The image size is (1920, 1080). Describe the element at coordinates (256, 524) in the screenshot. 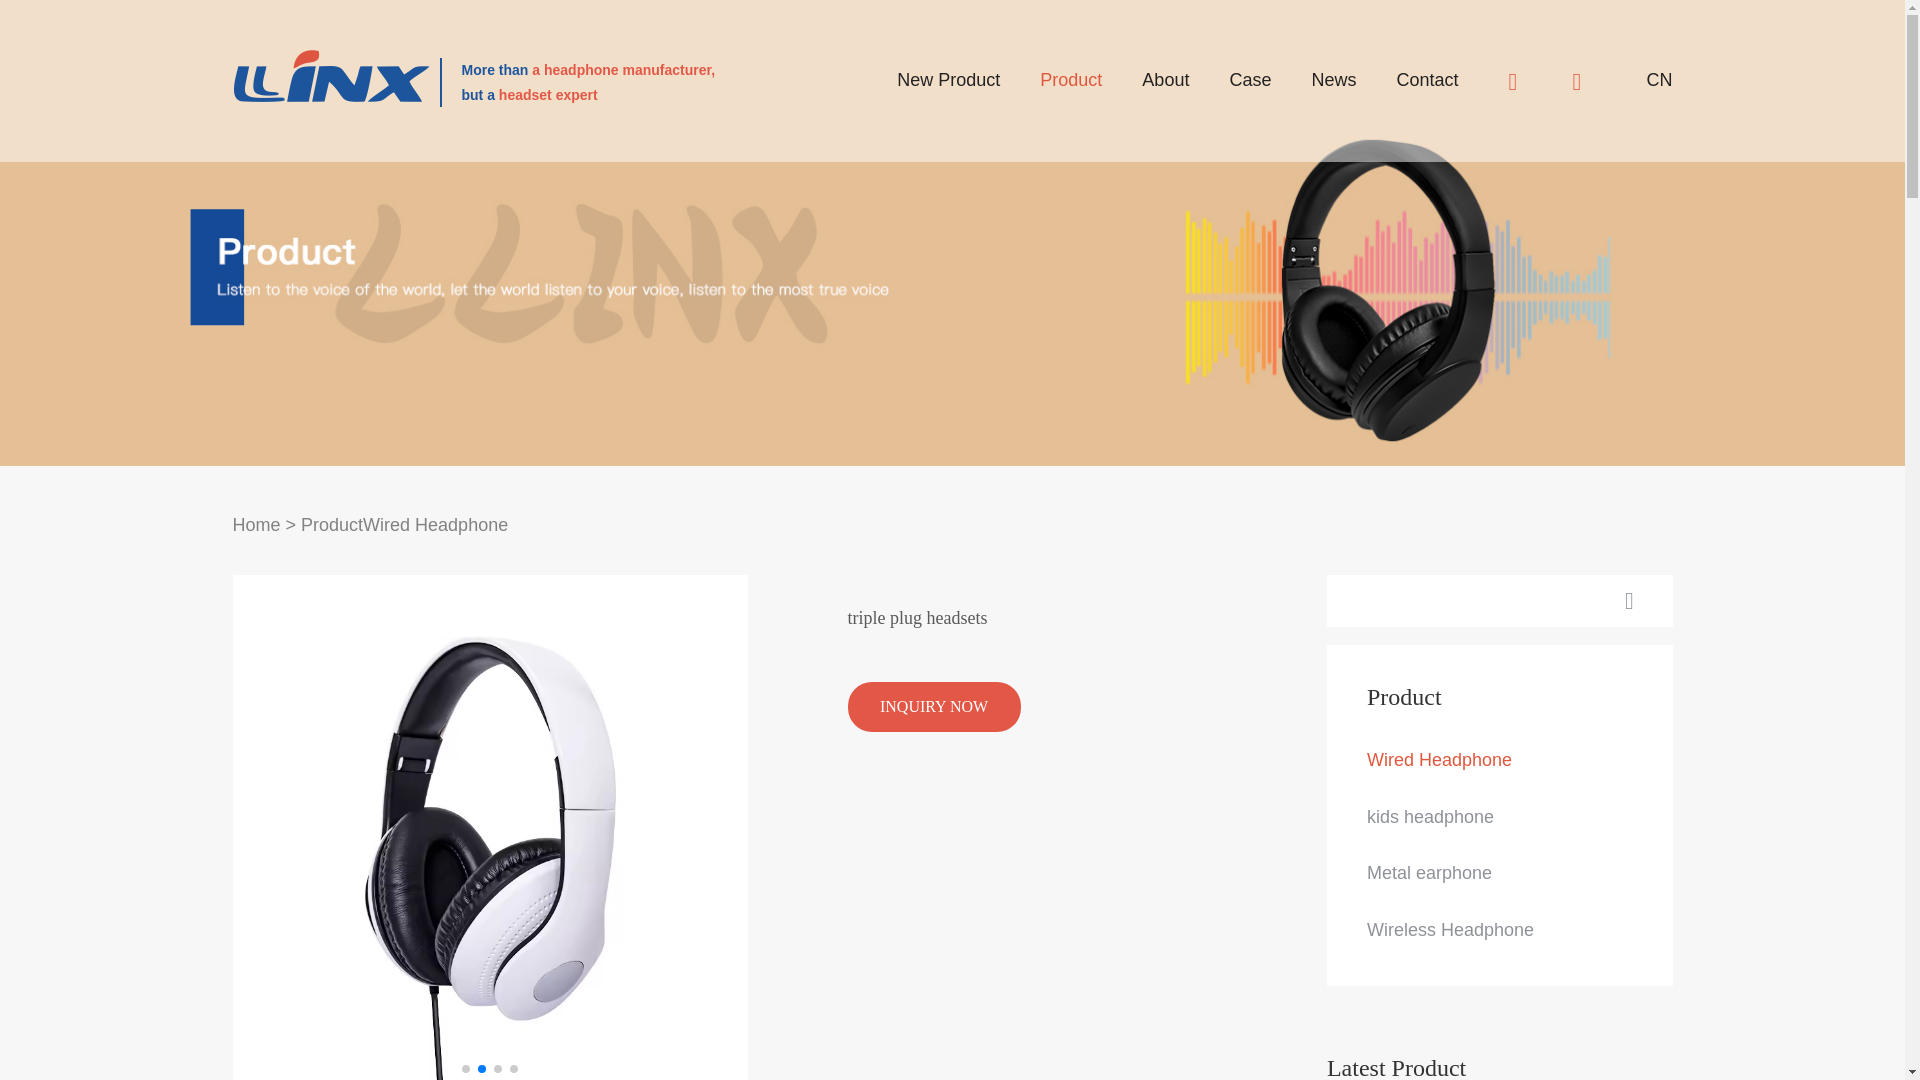

I see `Home` at that location.